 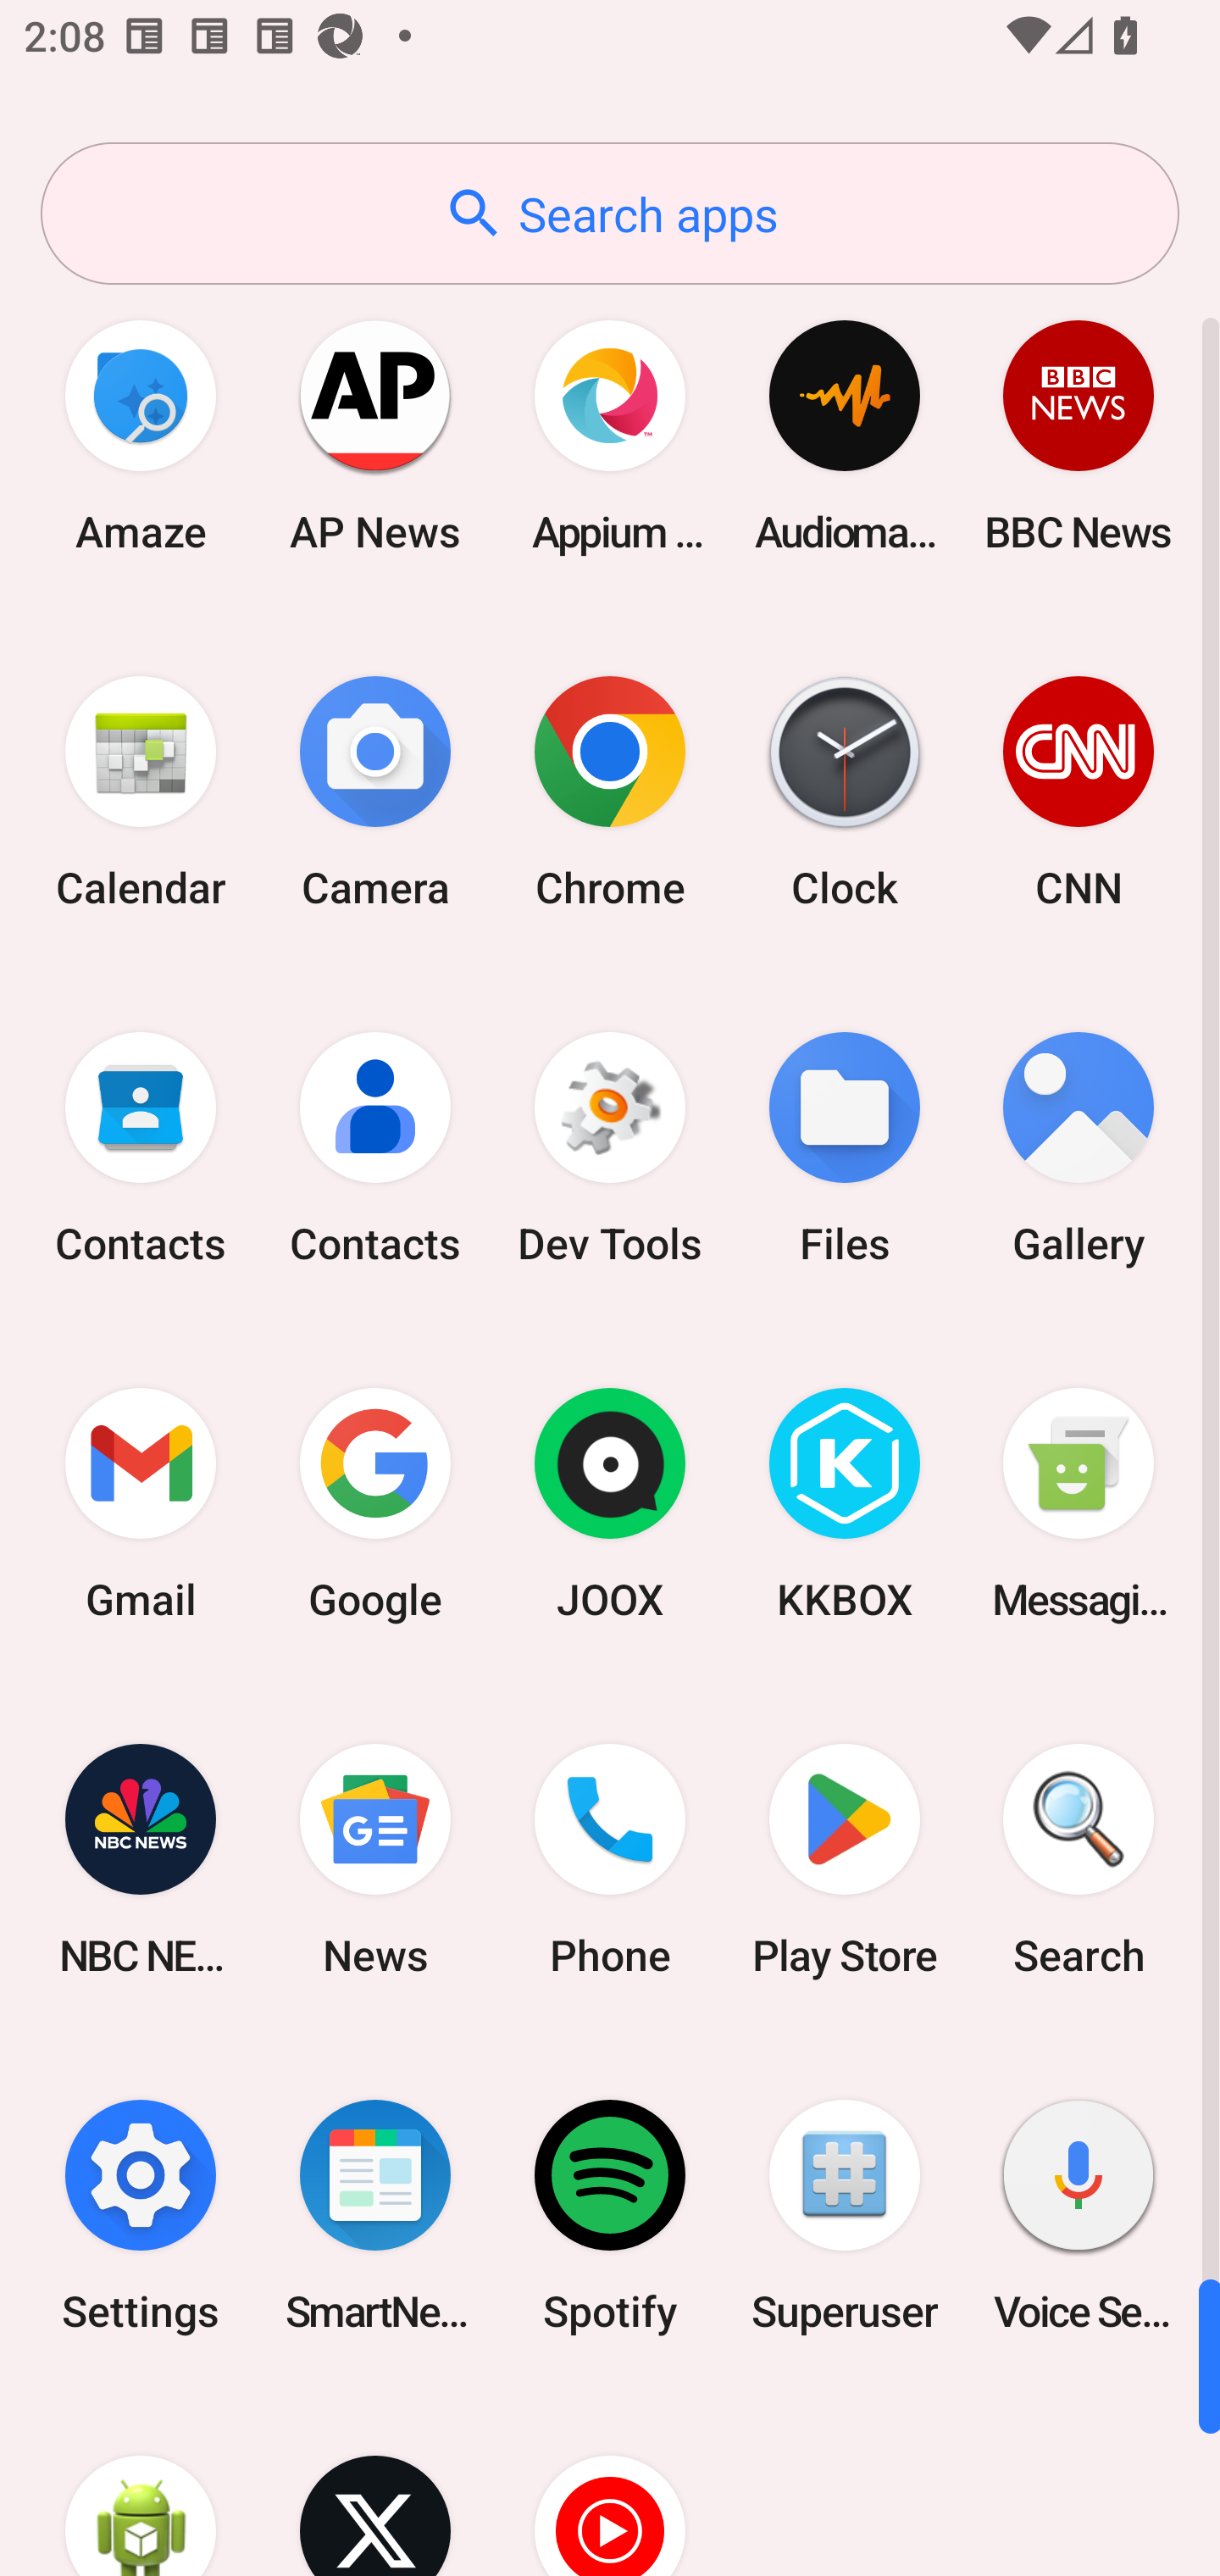 What do you see at coordinates (610, 214) in the screenshot?
I see `  Search apps` at bounding box center [610, 214].